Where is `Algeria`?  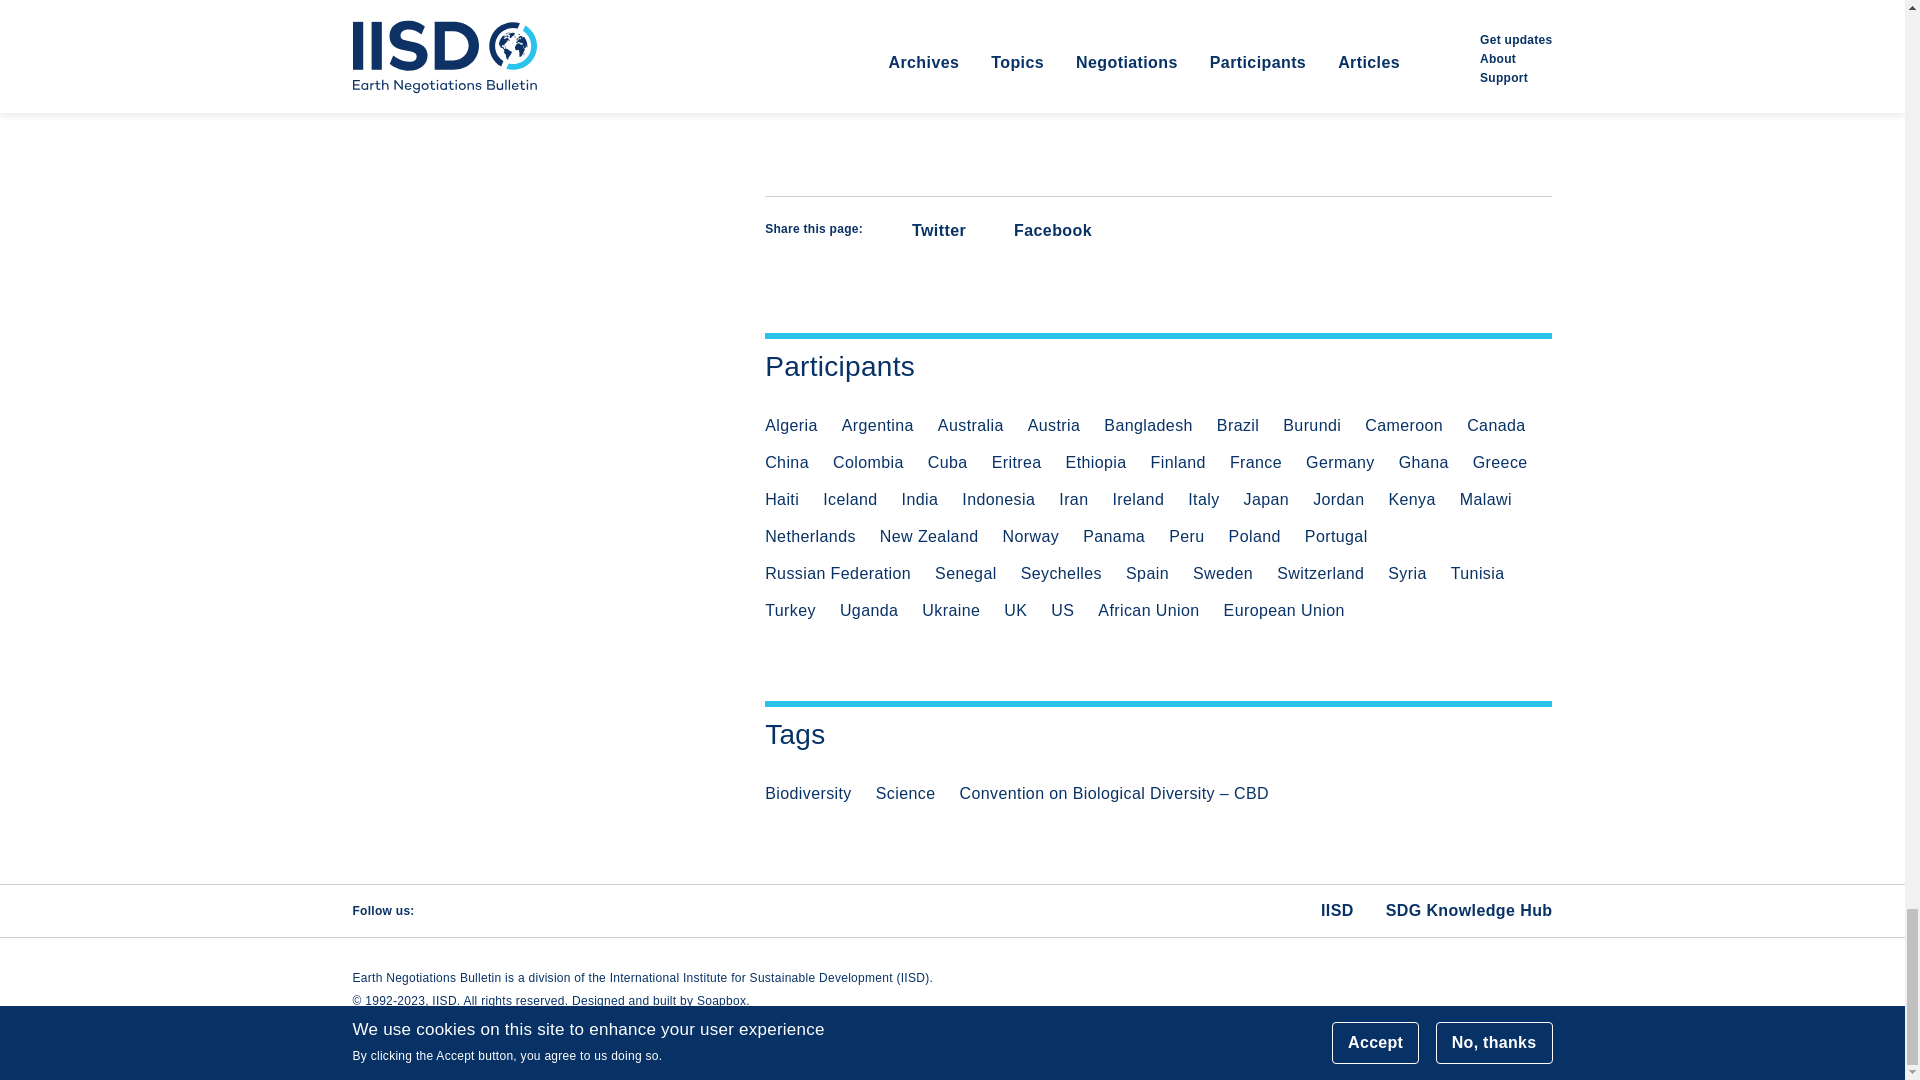
Algeria is located at coordinates (790, 426).